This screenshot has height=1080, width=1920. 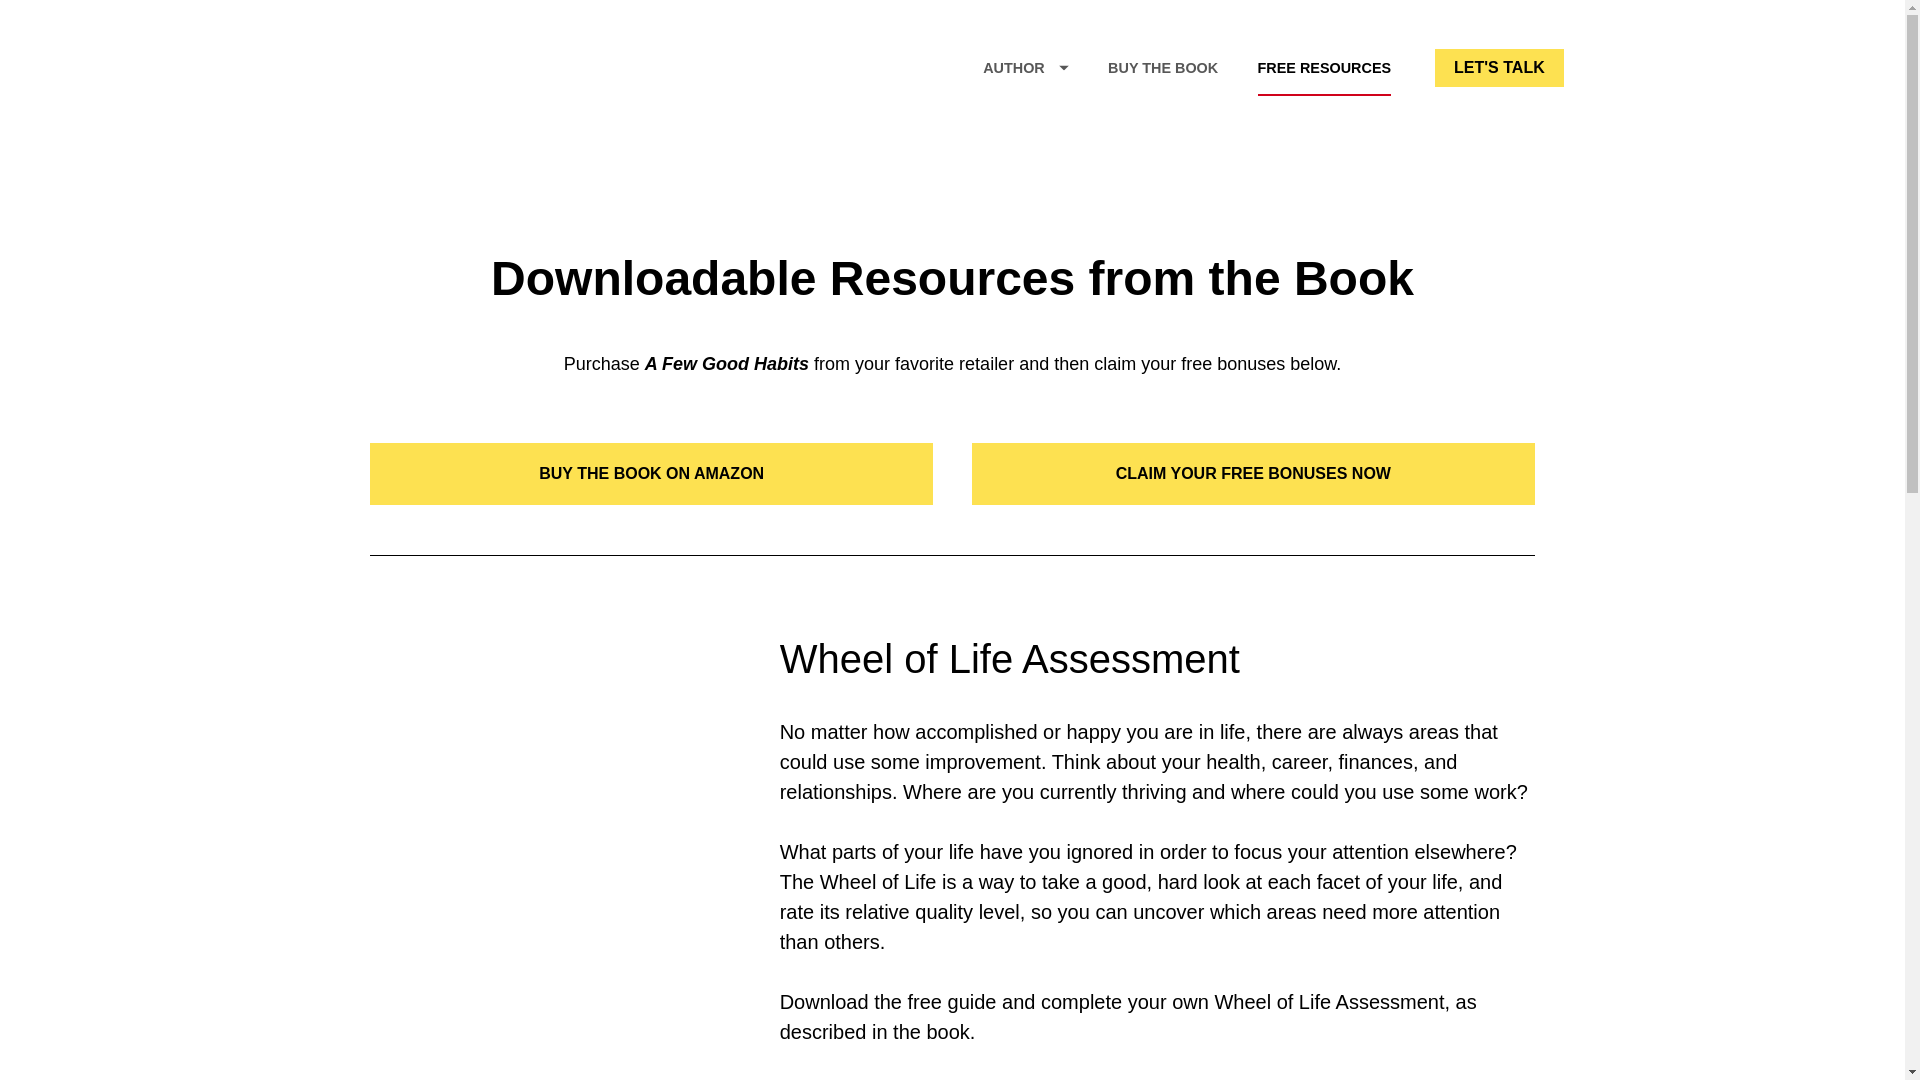 What do you see at coordinates (1324, 68) in the screenshot?
I see `FREE RESOURCES` at bounding box center [1324, 68].